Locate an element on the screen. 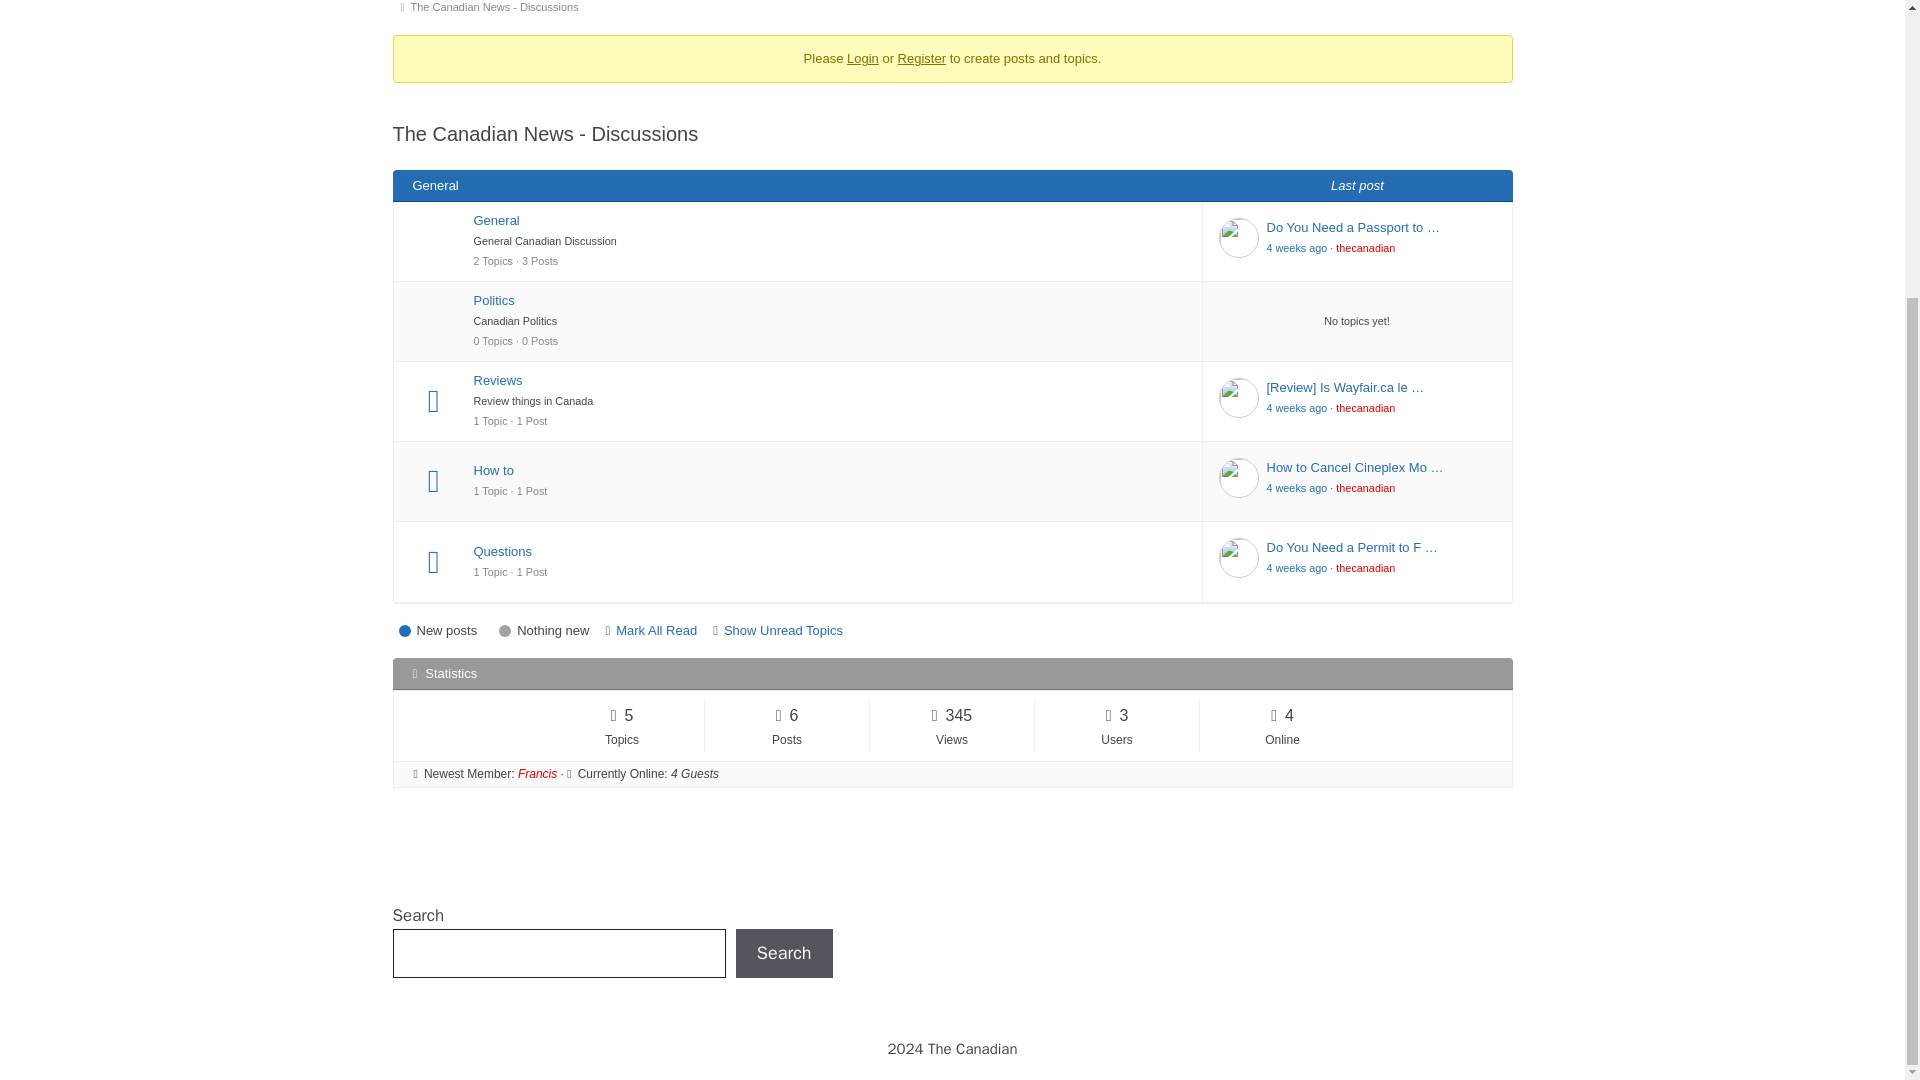 This screenshot has height=1080, width=1920. Reviews is located at coordinates (830, 380).